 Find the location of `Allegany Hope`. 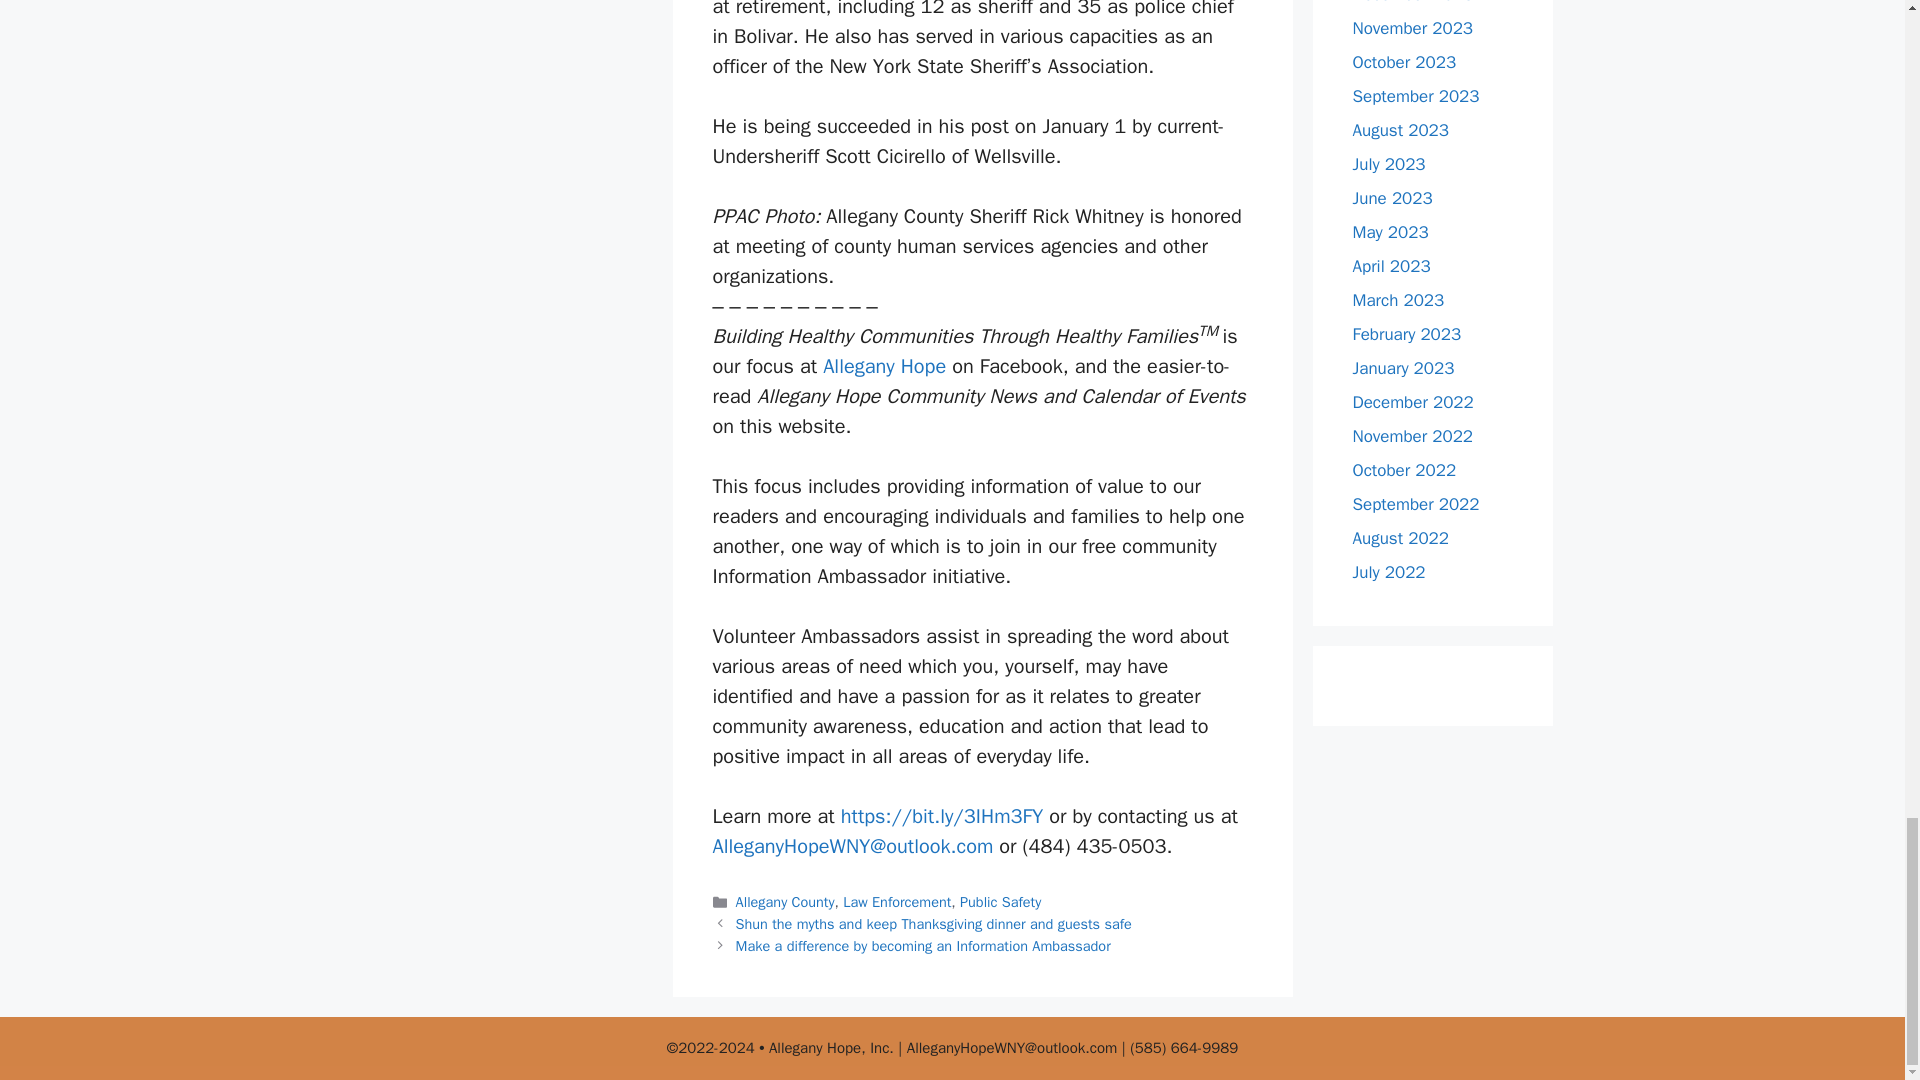

Allegany Hope is located at coordinates (884, 366).